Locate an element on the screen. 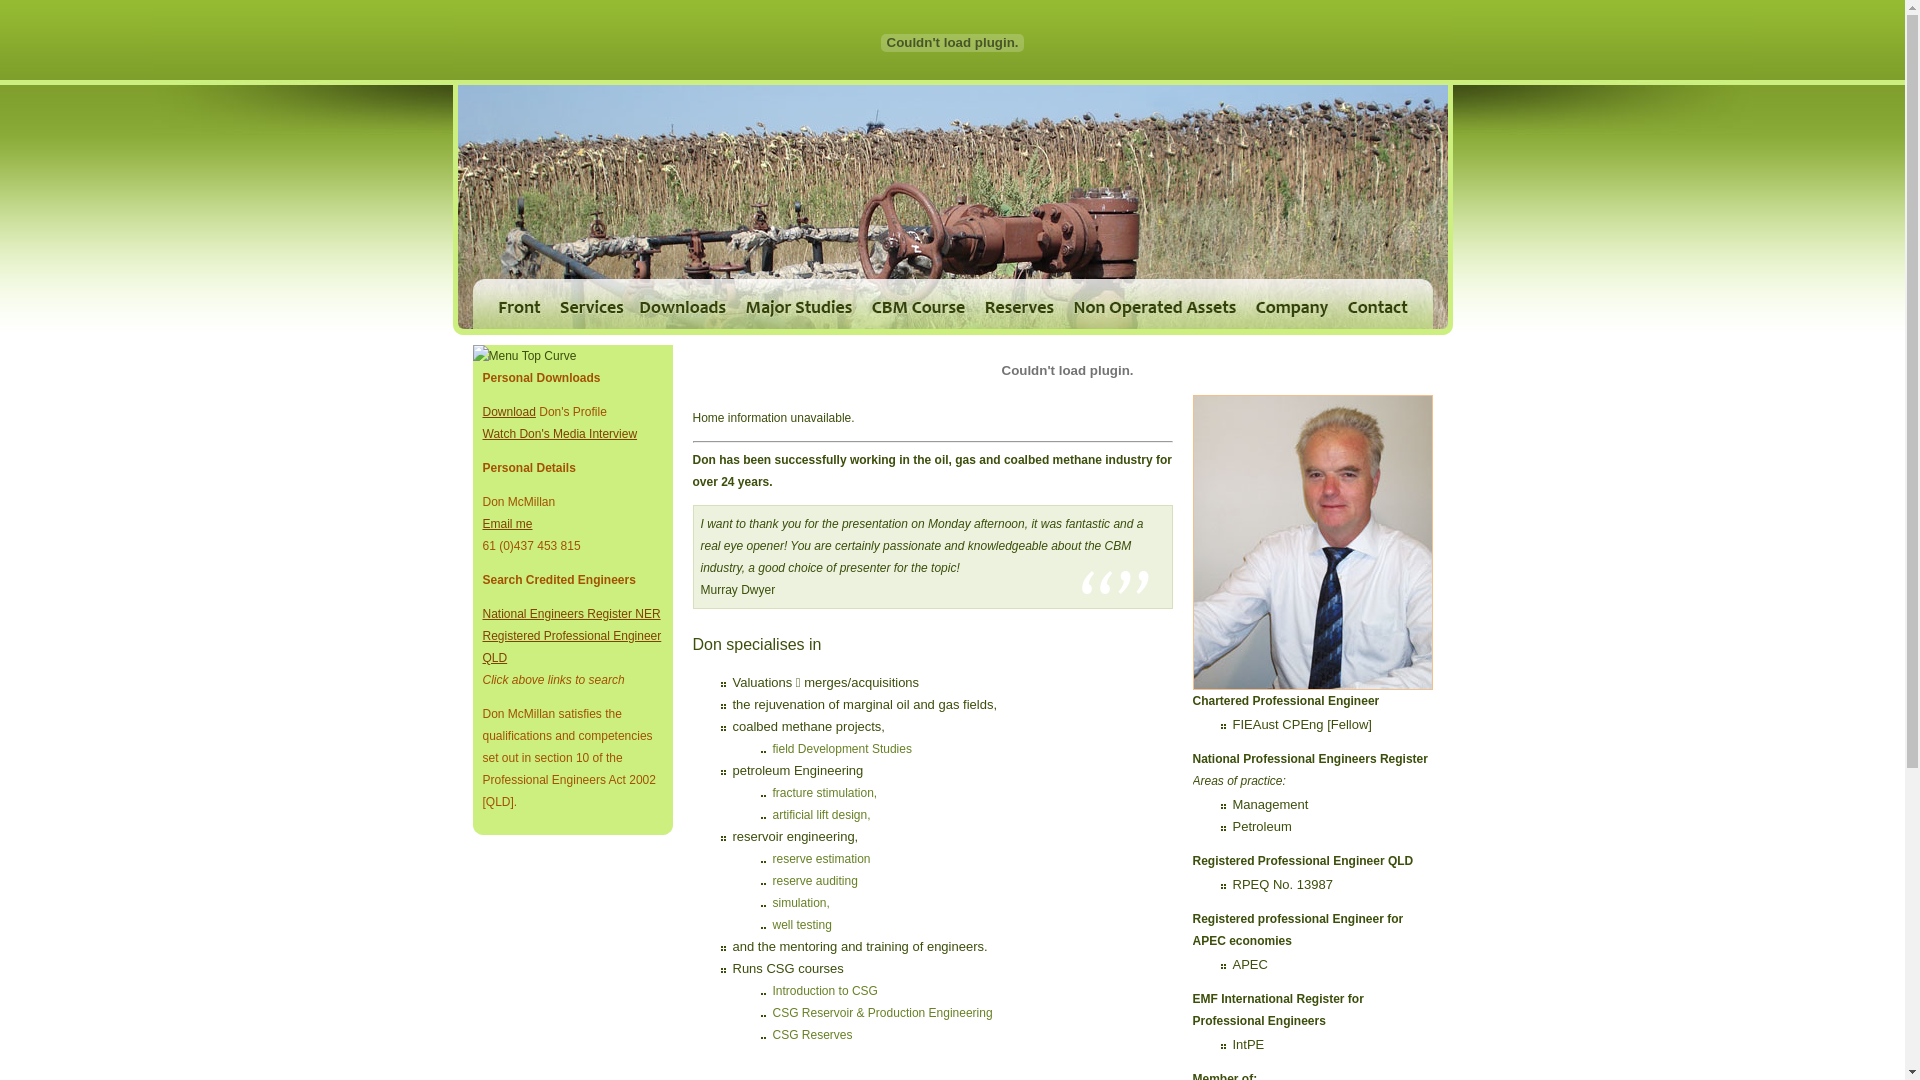  services is located at coordinates (590, 304).